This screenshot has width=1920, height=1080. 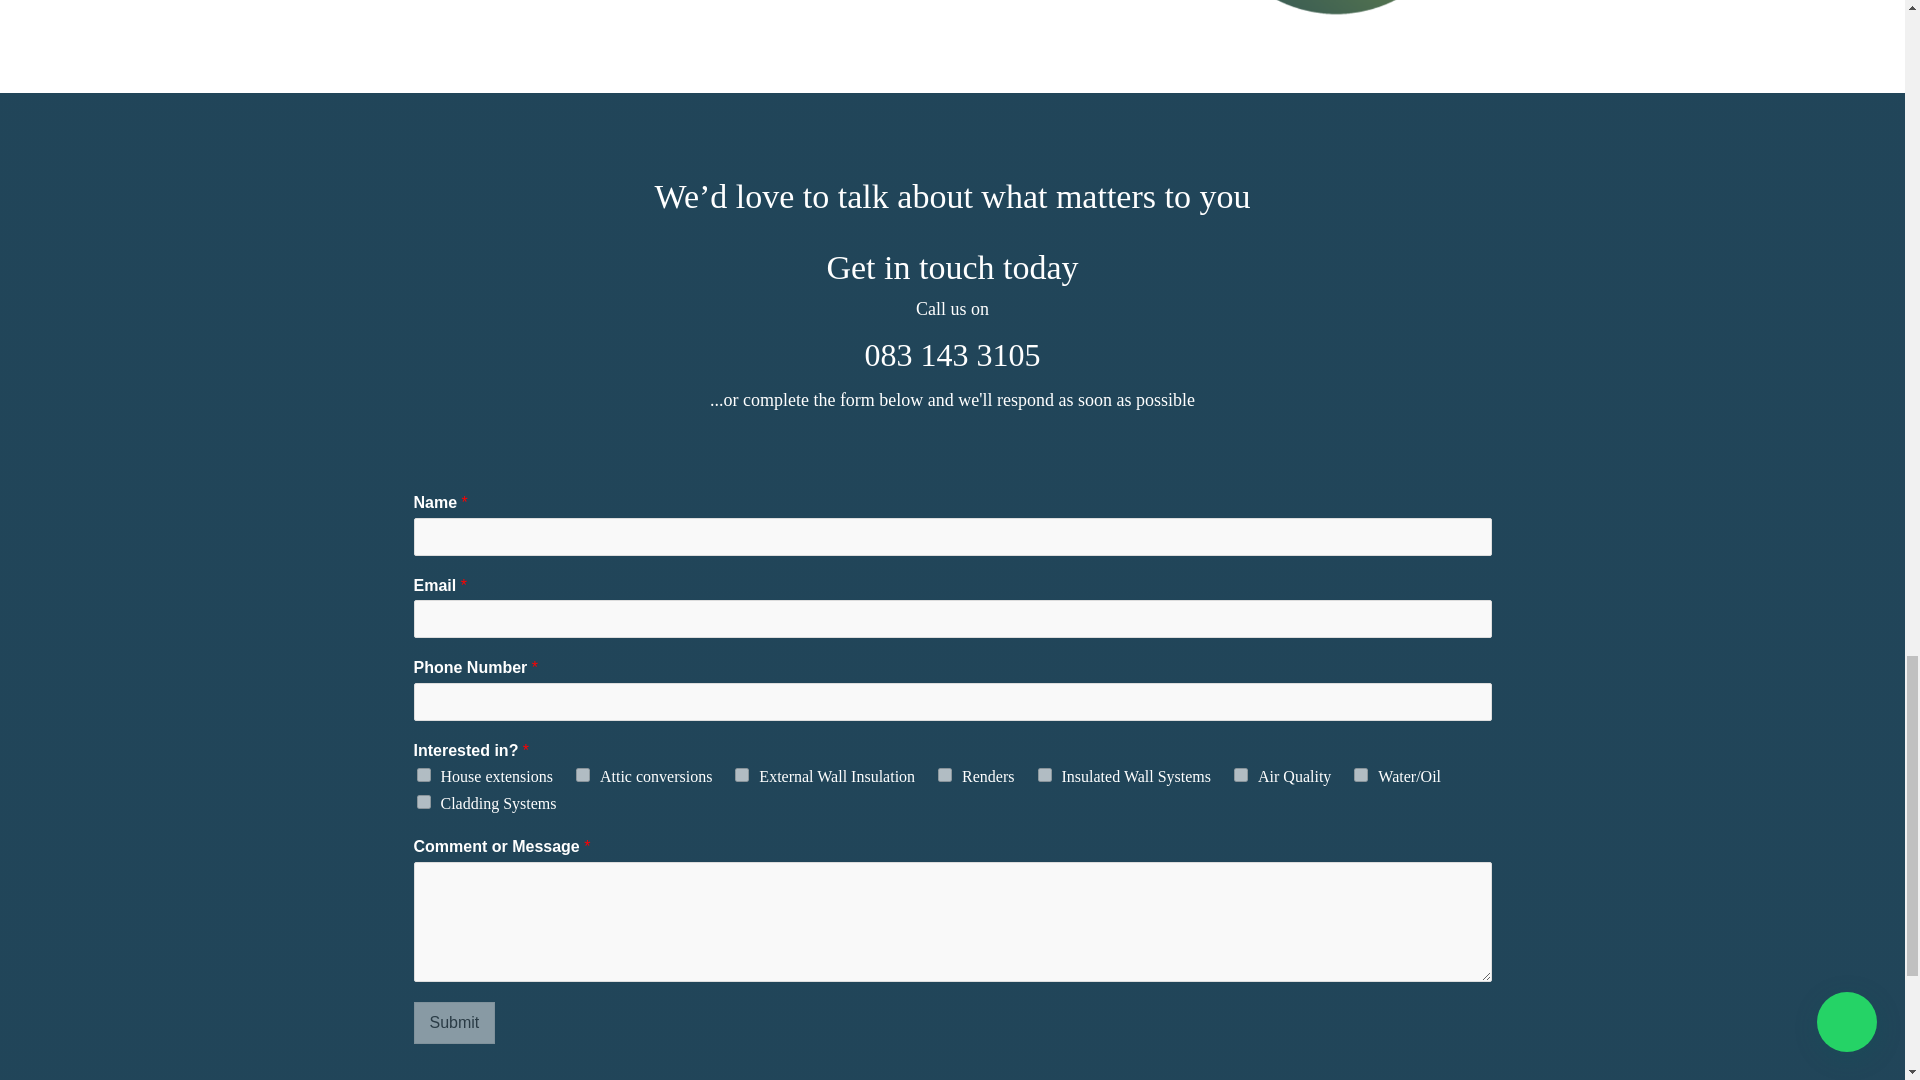 What do you see at coordinates (1241, 774) in the screenshot?
I see `Air Quality` at bounding box center [1241, 774].